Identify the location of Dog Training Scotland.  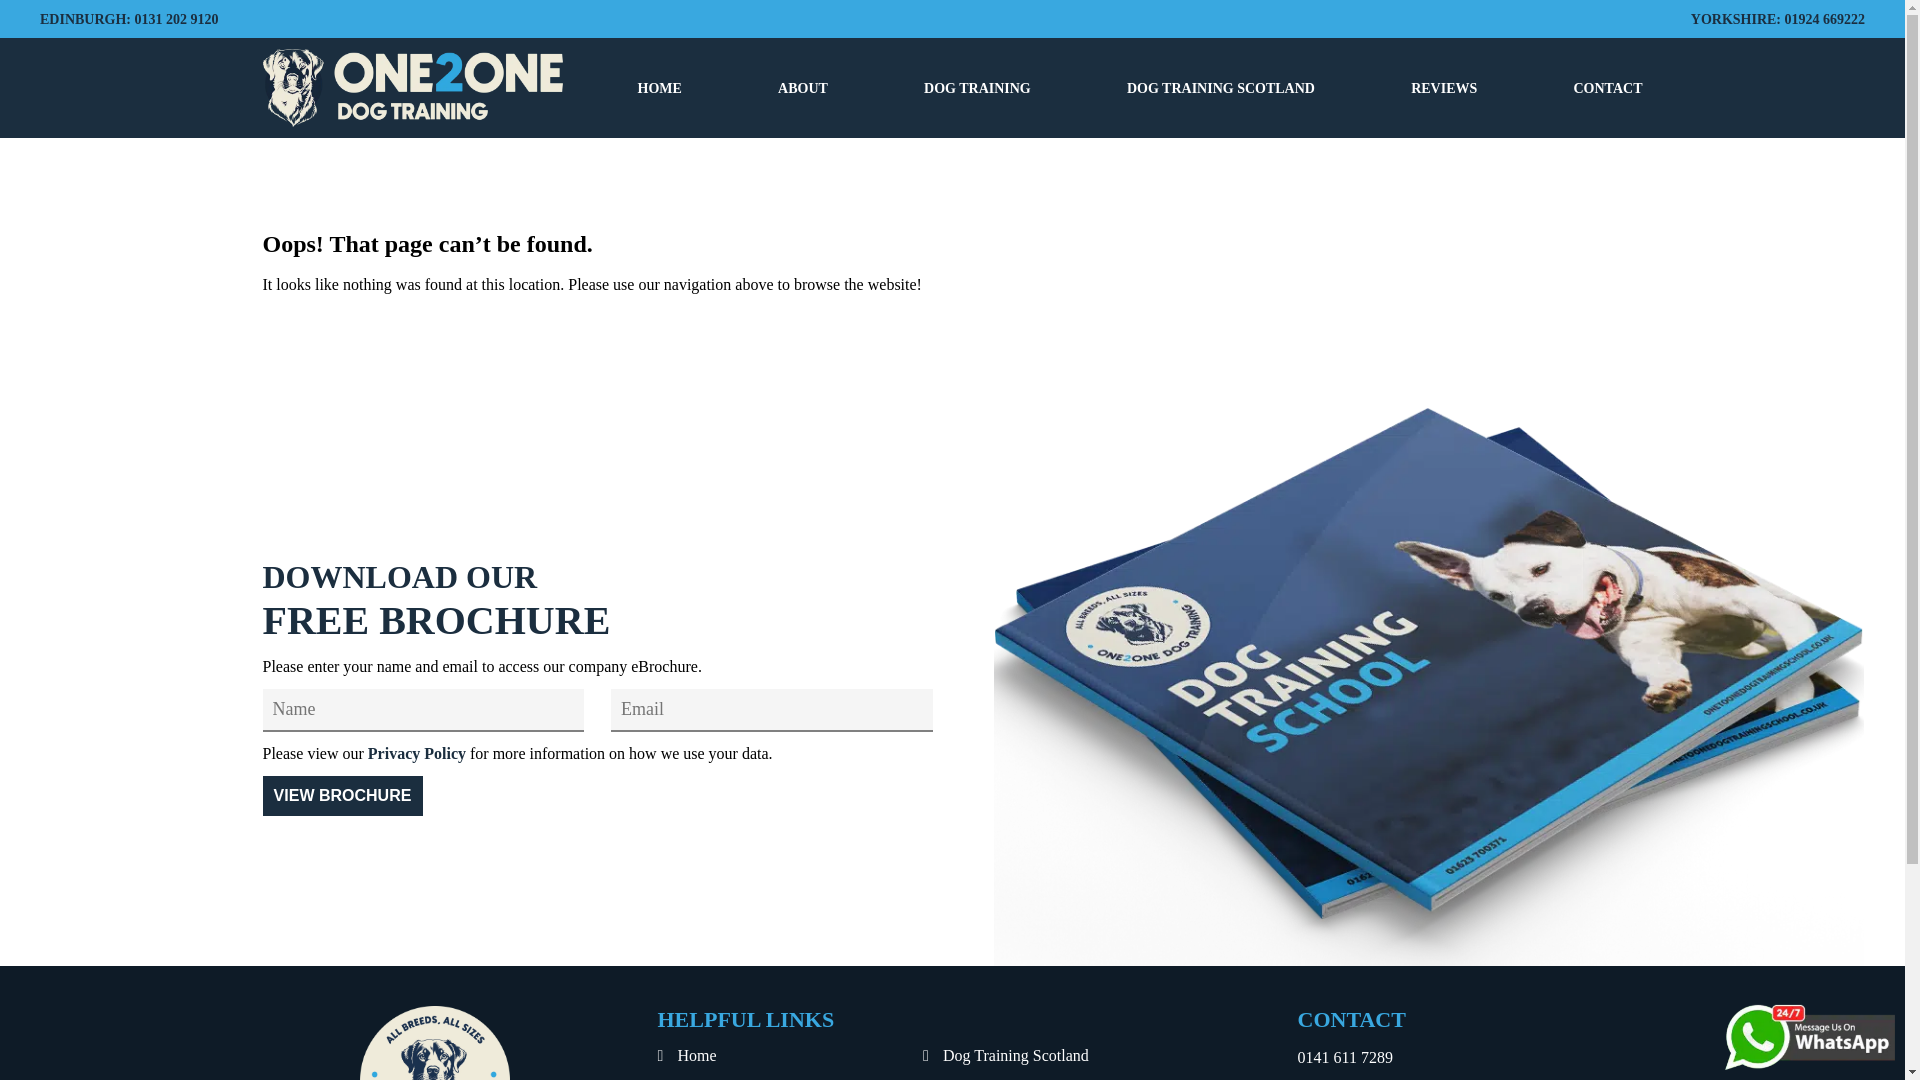
(1056, 1056).